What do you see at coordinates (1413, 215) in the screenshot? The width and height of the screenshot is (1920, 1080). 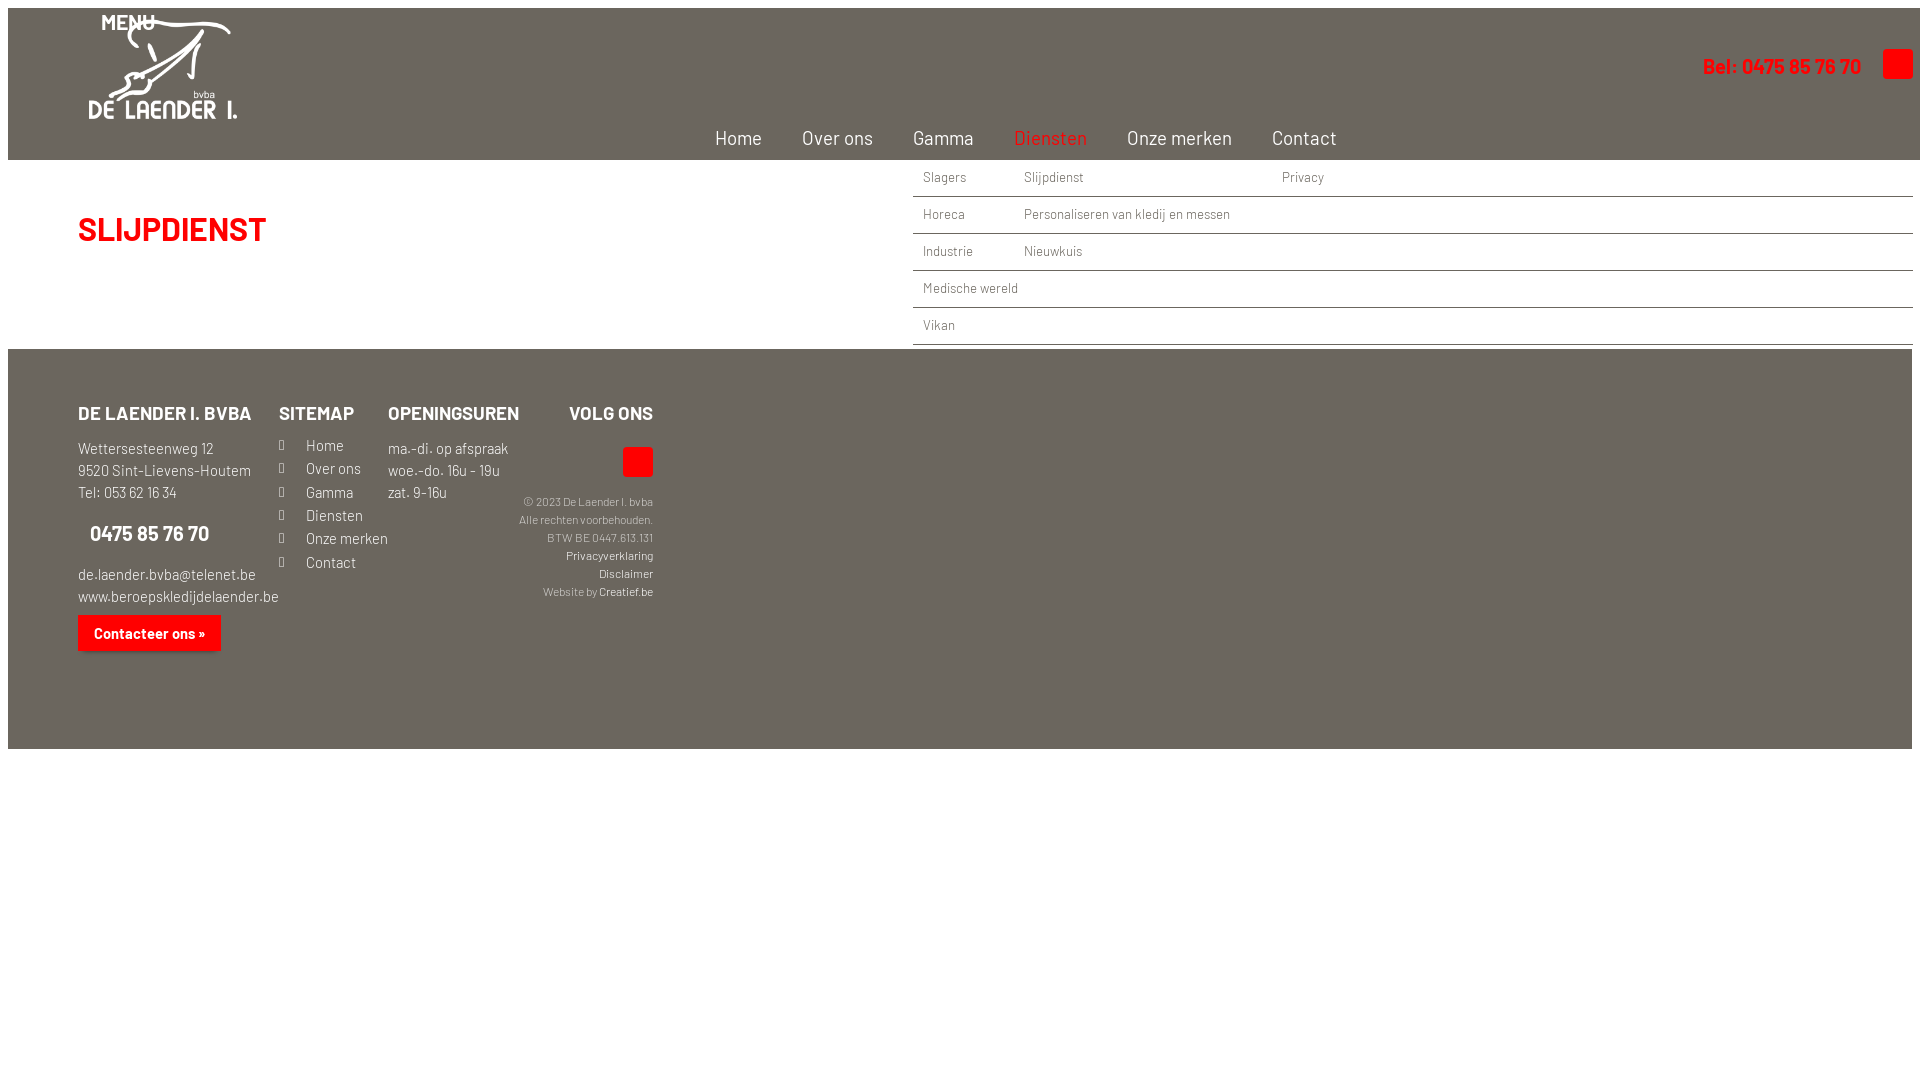 I see `Horeca` at bounding box center [1413, 215].